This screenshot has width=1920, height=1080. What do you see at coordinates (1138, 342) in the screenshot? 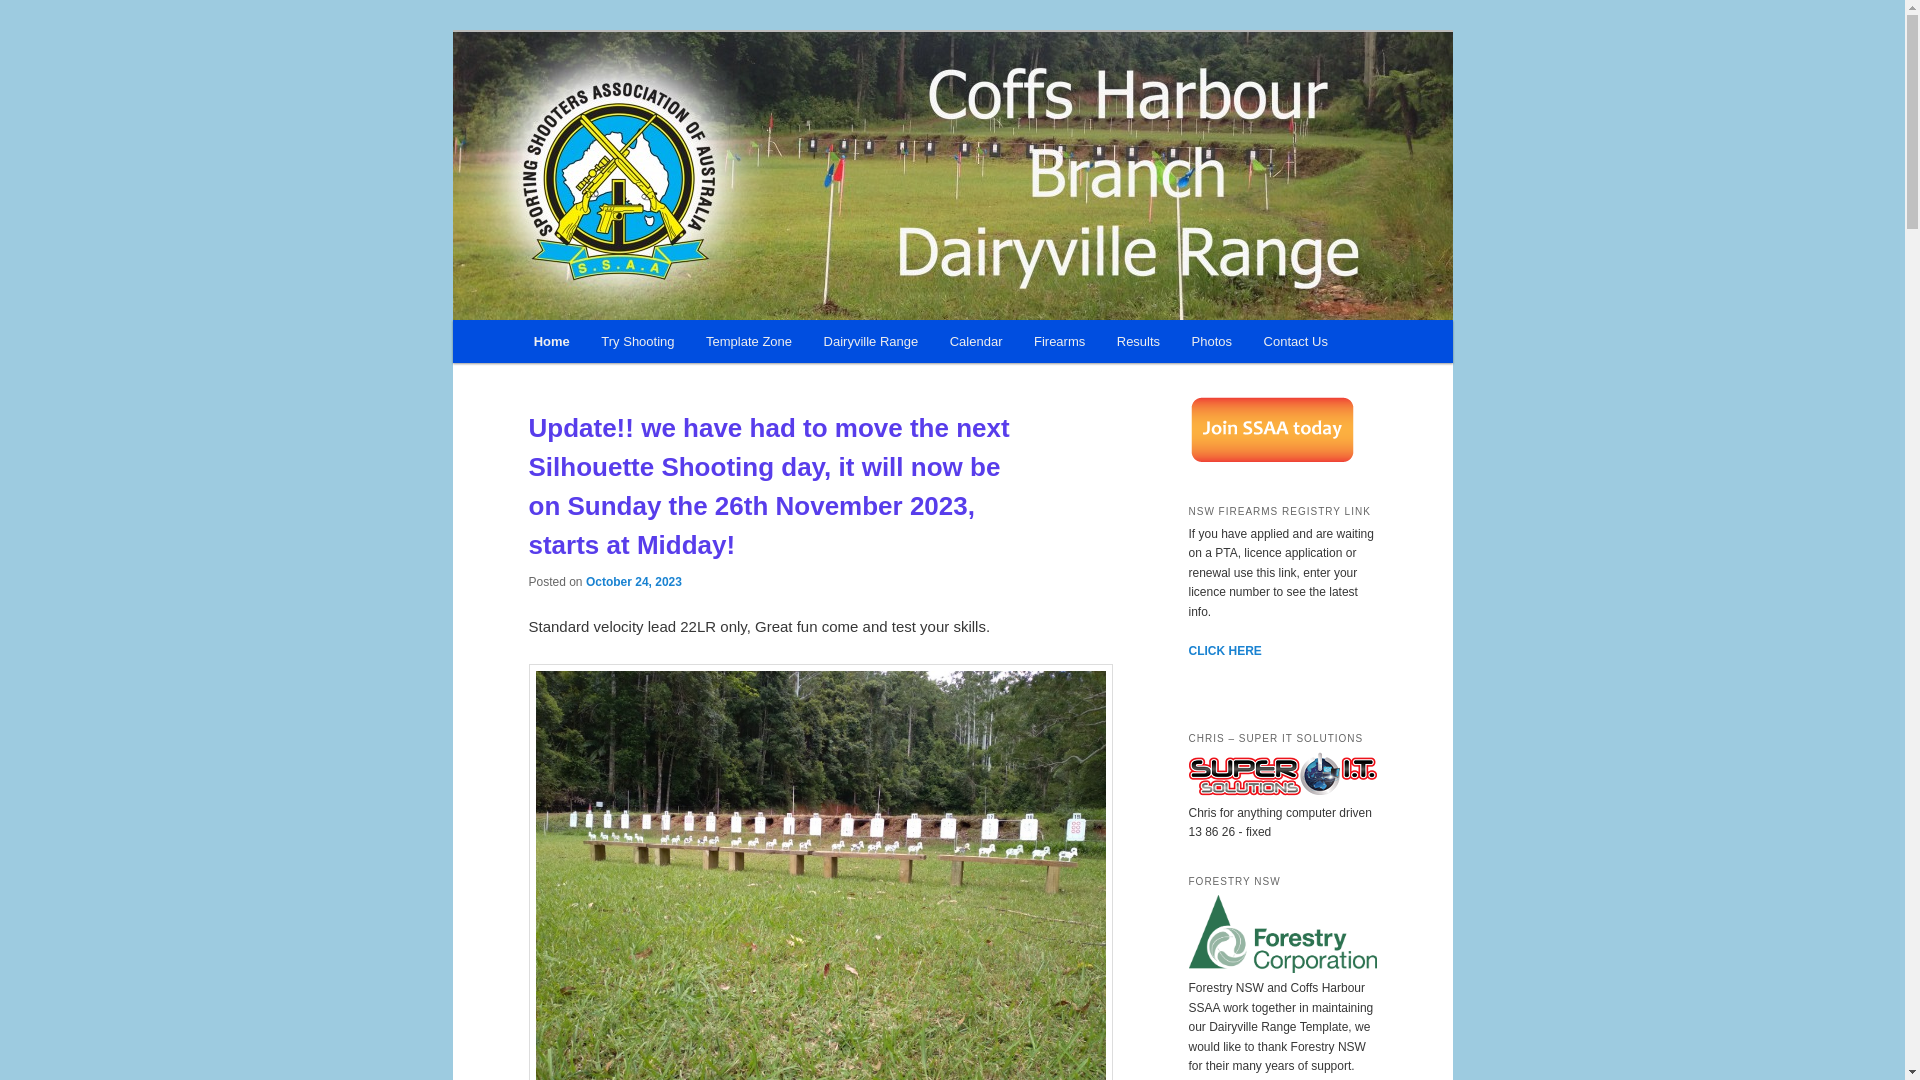
I see `Results` at bounding box center [1138, 342].